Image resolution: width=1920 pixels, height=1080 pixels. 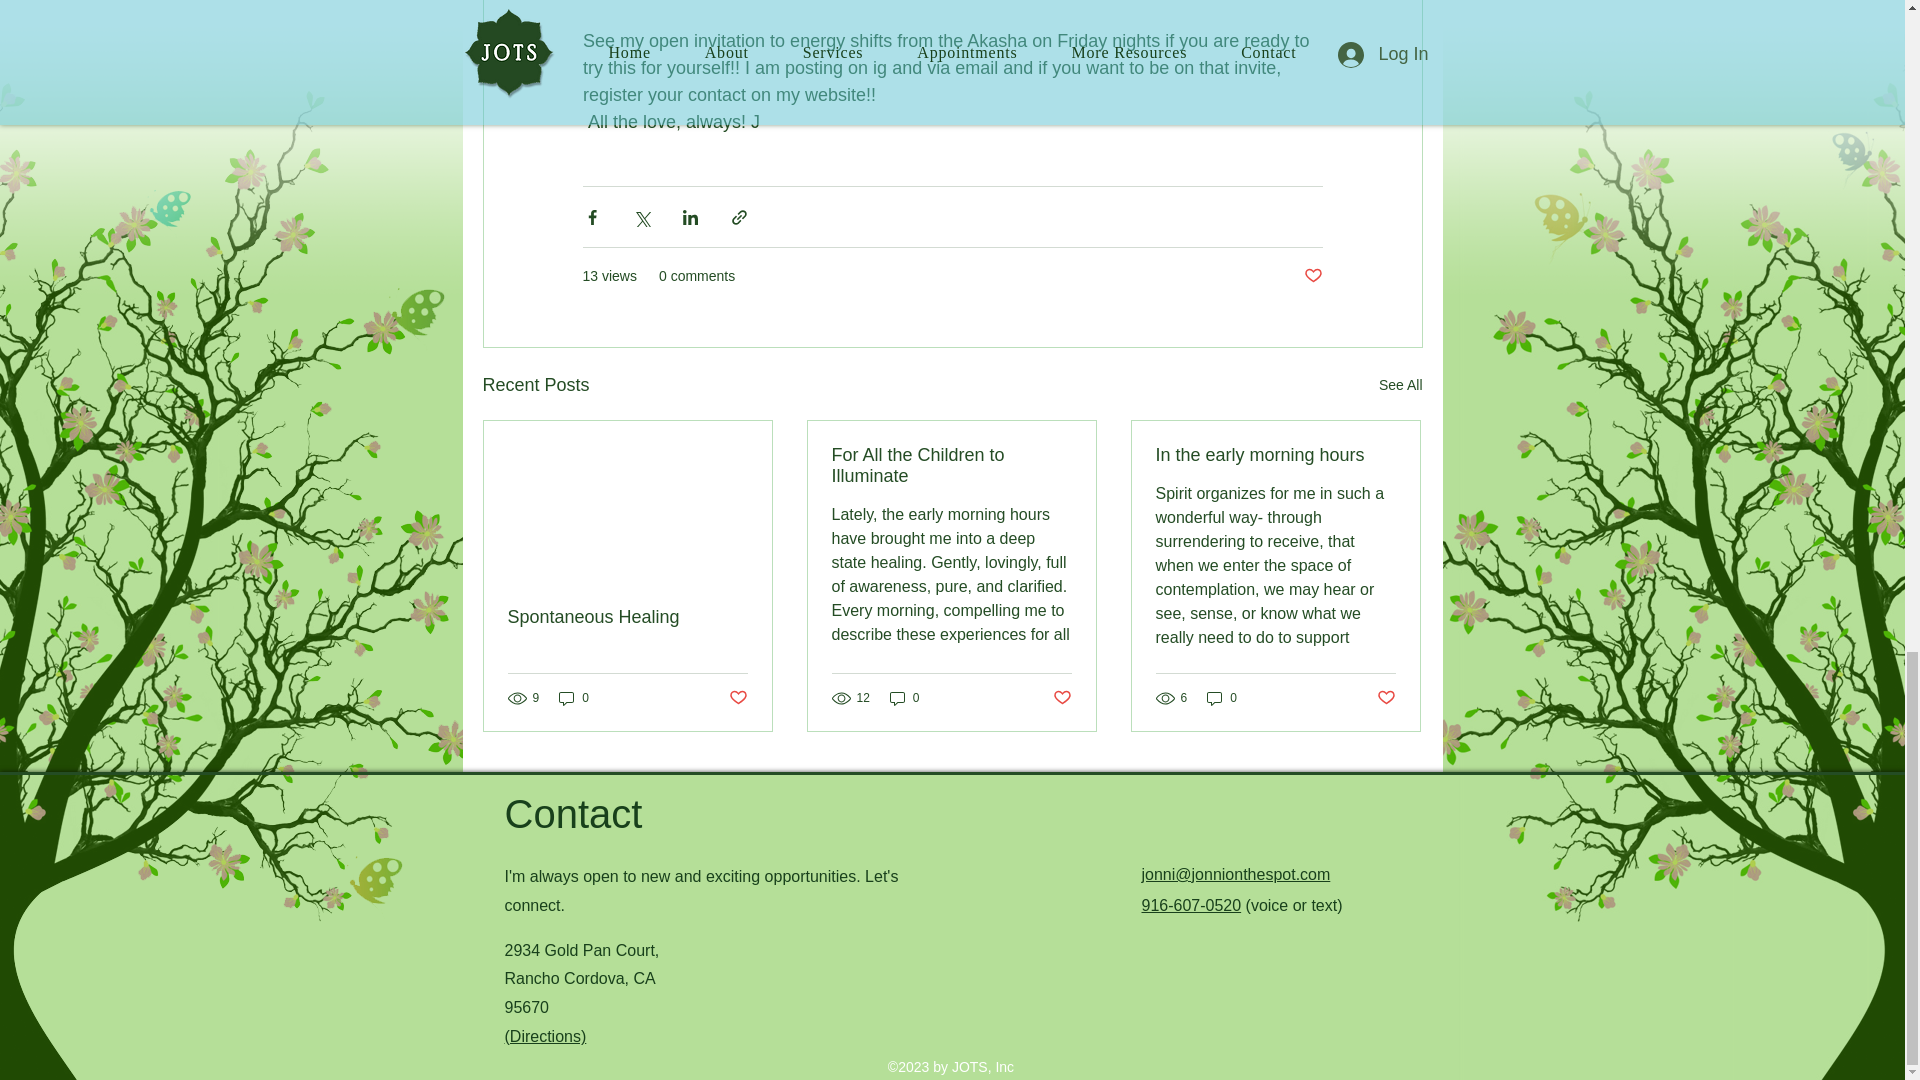 I want to click on Post not marked as liked, so click(x=1062, y=698).